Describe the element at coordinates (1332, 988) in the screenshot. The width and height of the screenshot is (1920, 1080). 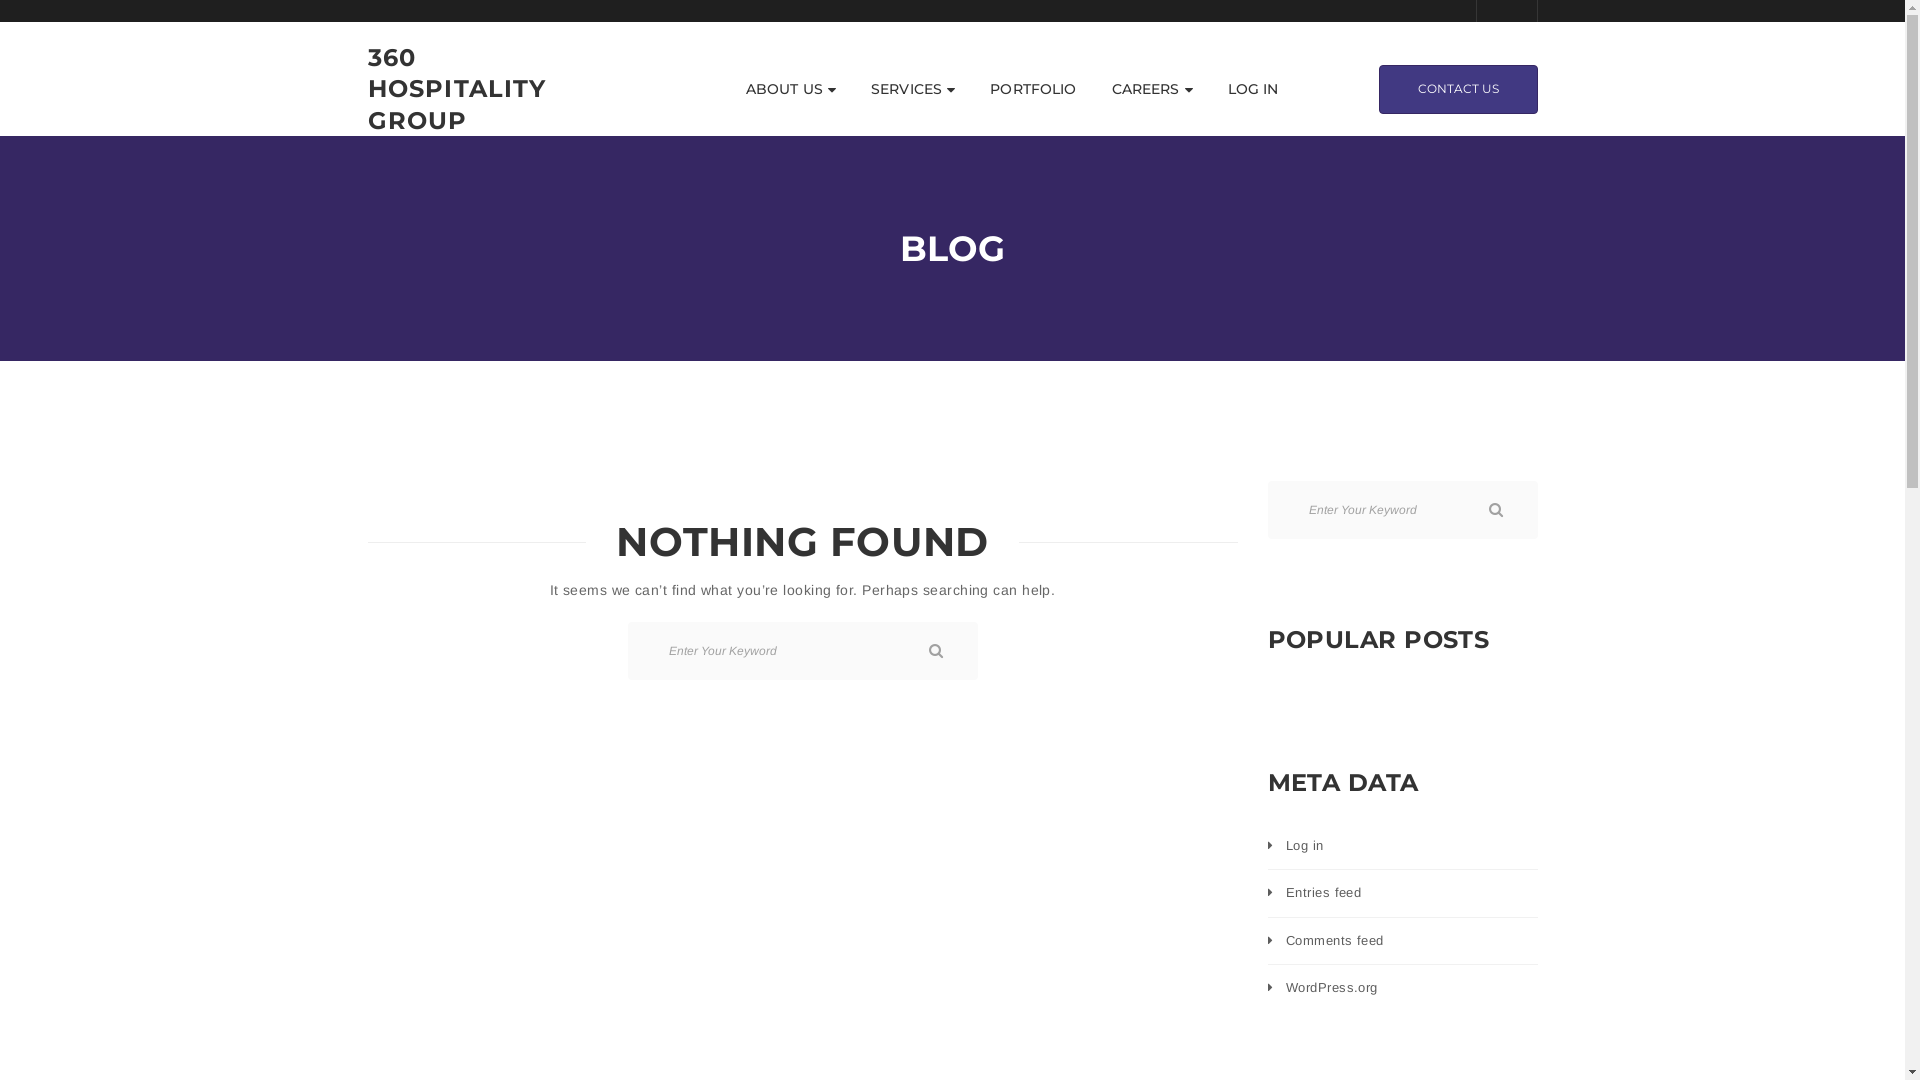
I see `WordPress.org` at that location.